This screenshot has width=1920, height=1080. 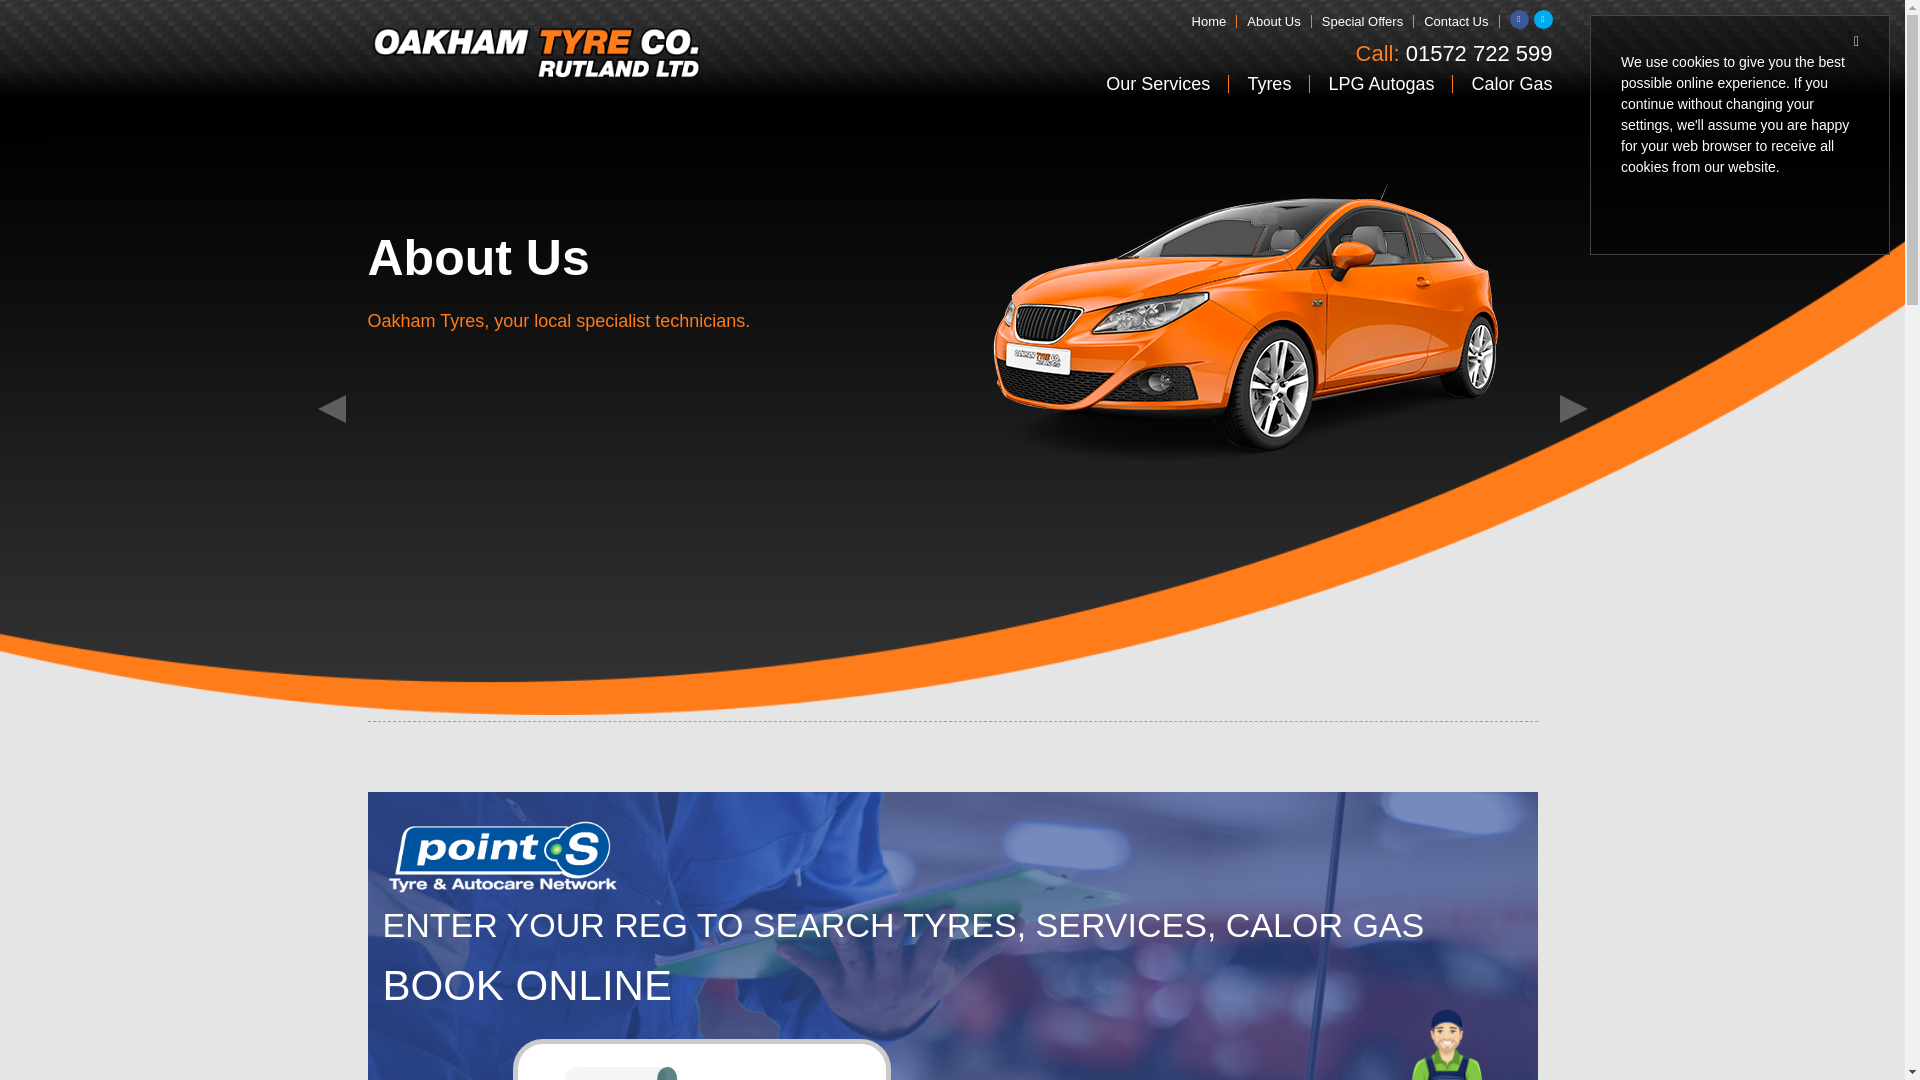 I want to click on About Us, so click(x=1274, y=22).